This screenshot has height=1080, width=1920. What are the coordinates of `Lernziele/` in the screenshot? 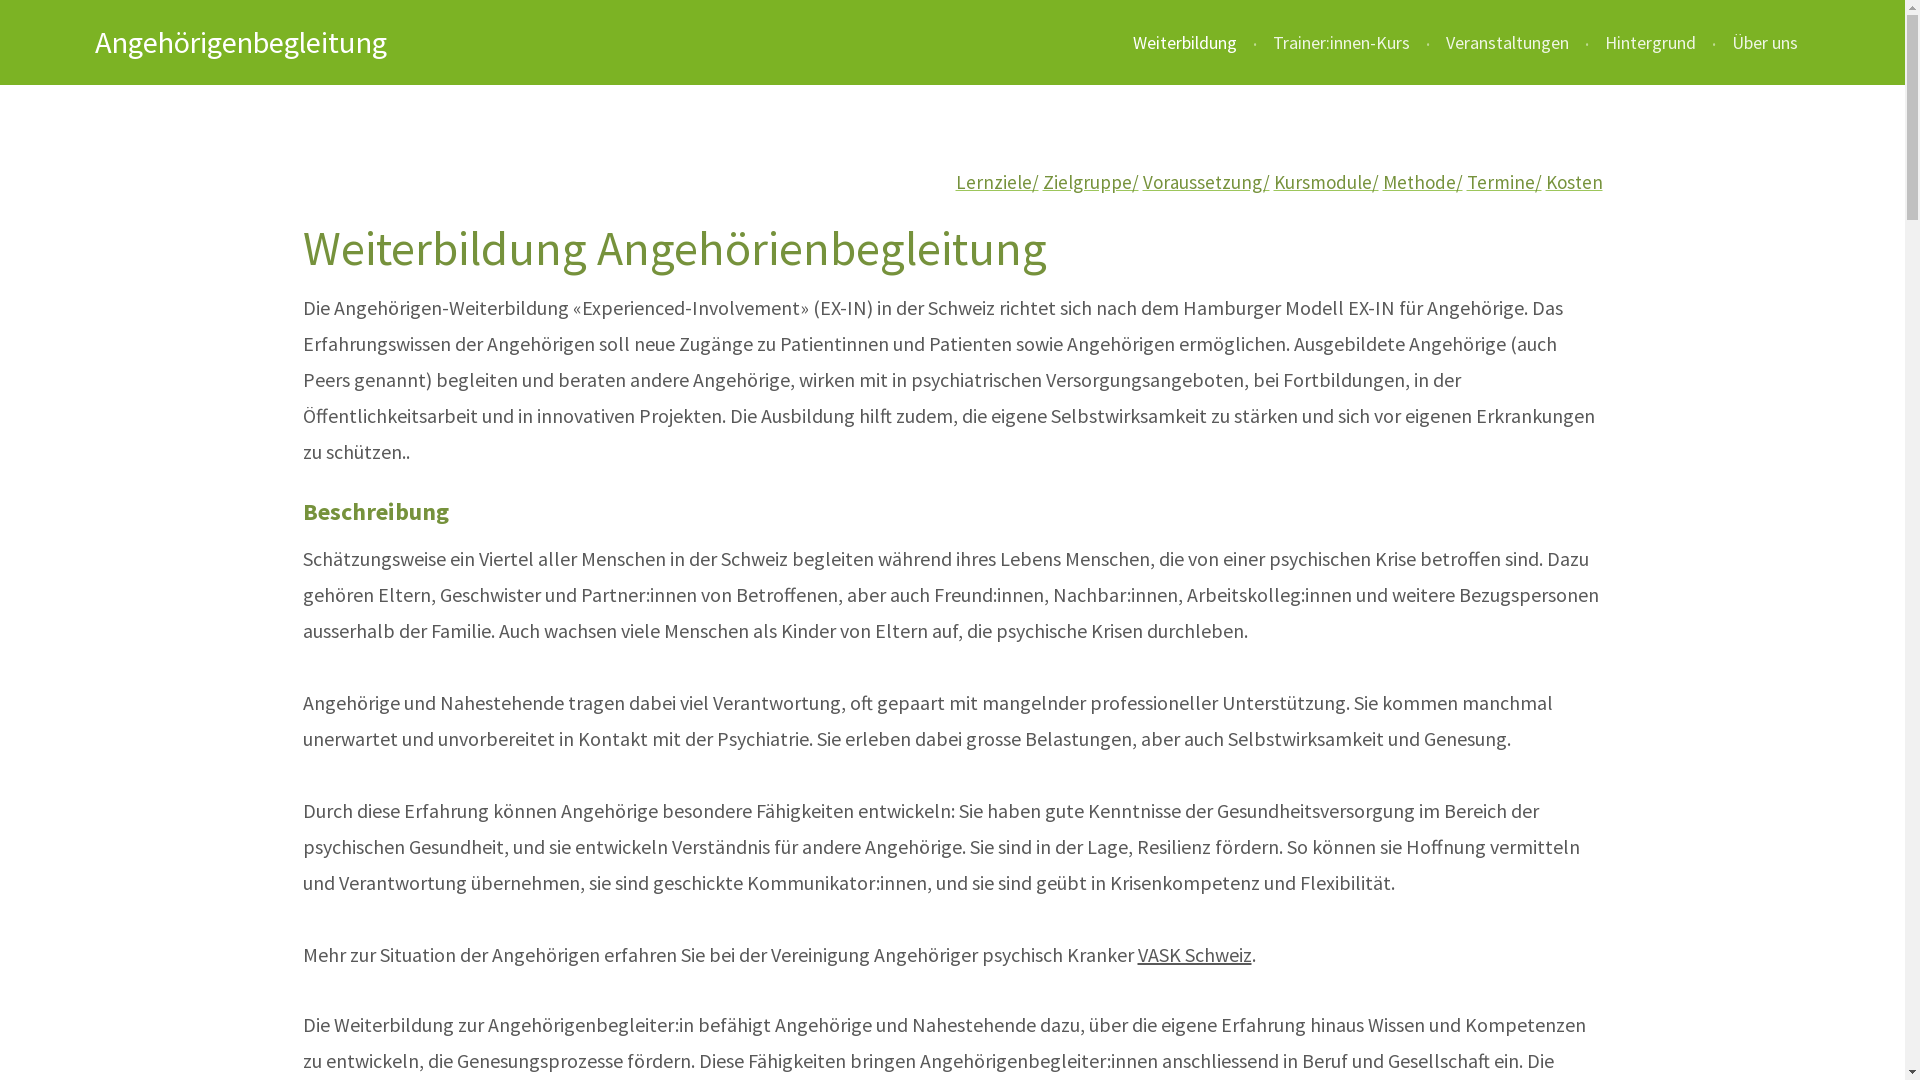 It's located at (998, 182).